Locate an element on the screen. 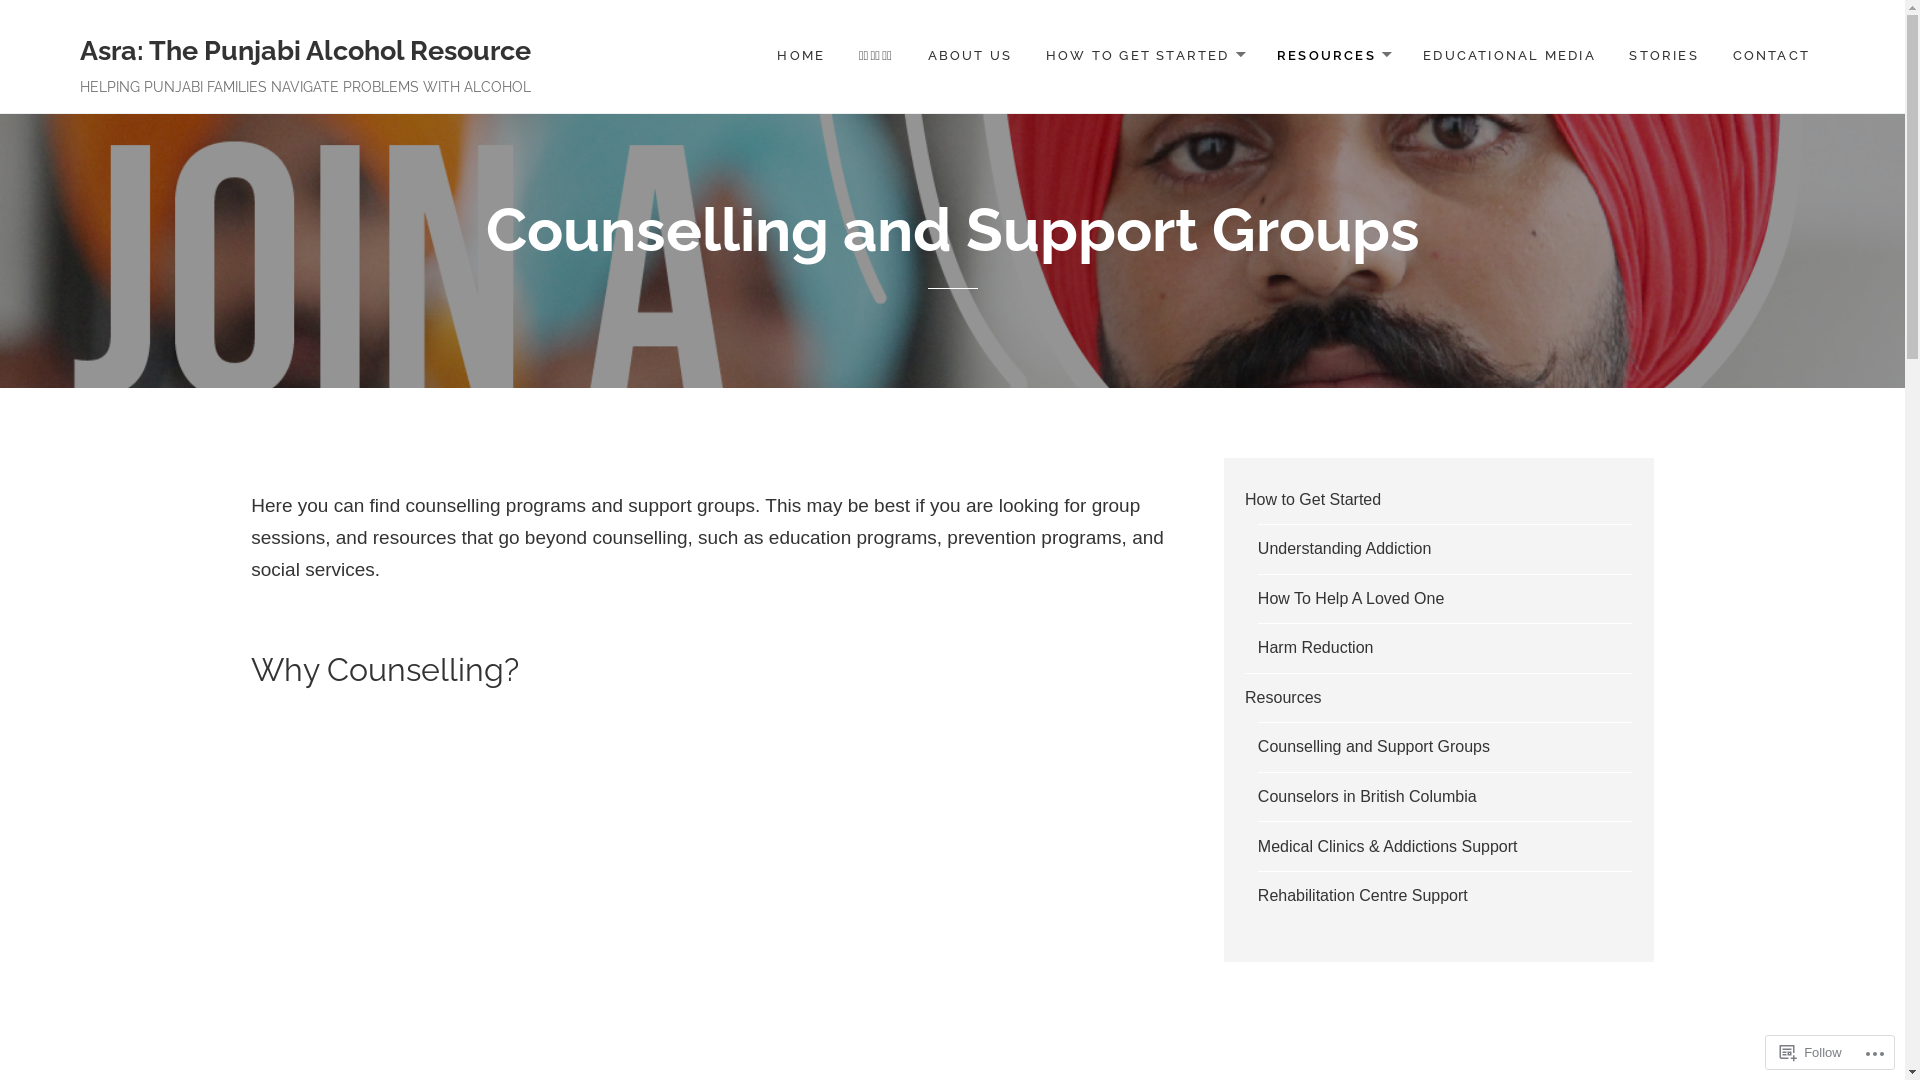 The image size is (1920, 1080). ABOUT US is located at coordinates (970, 56).